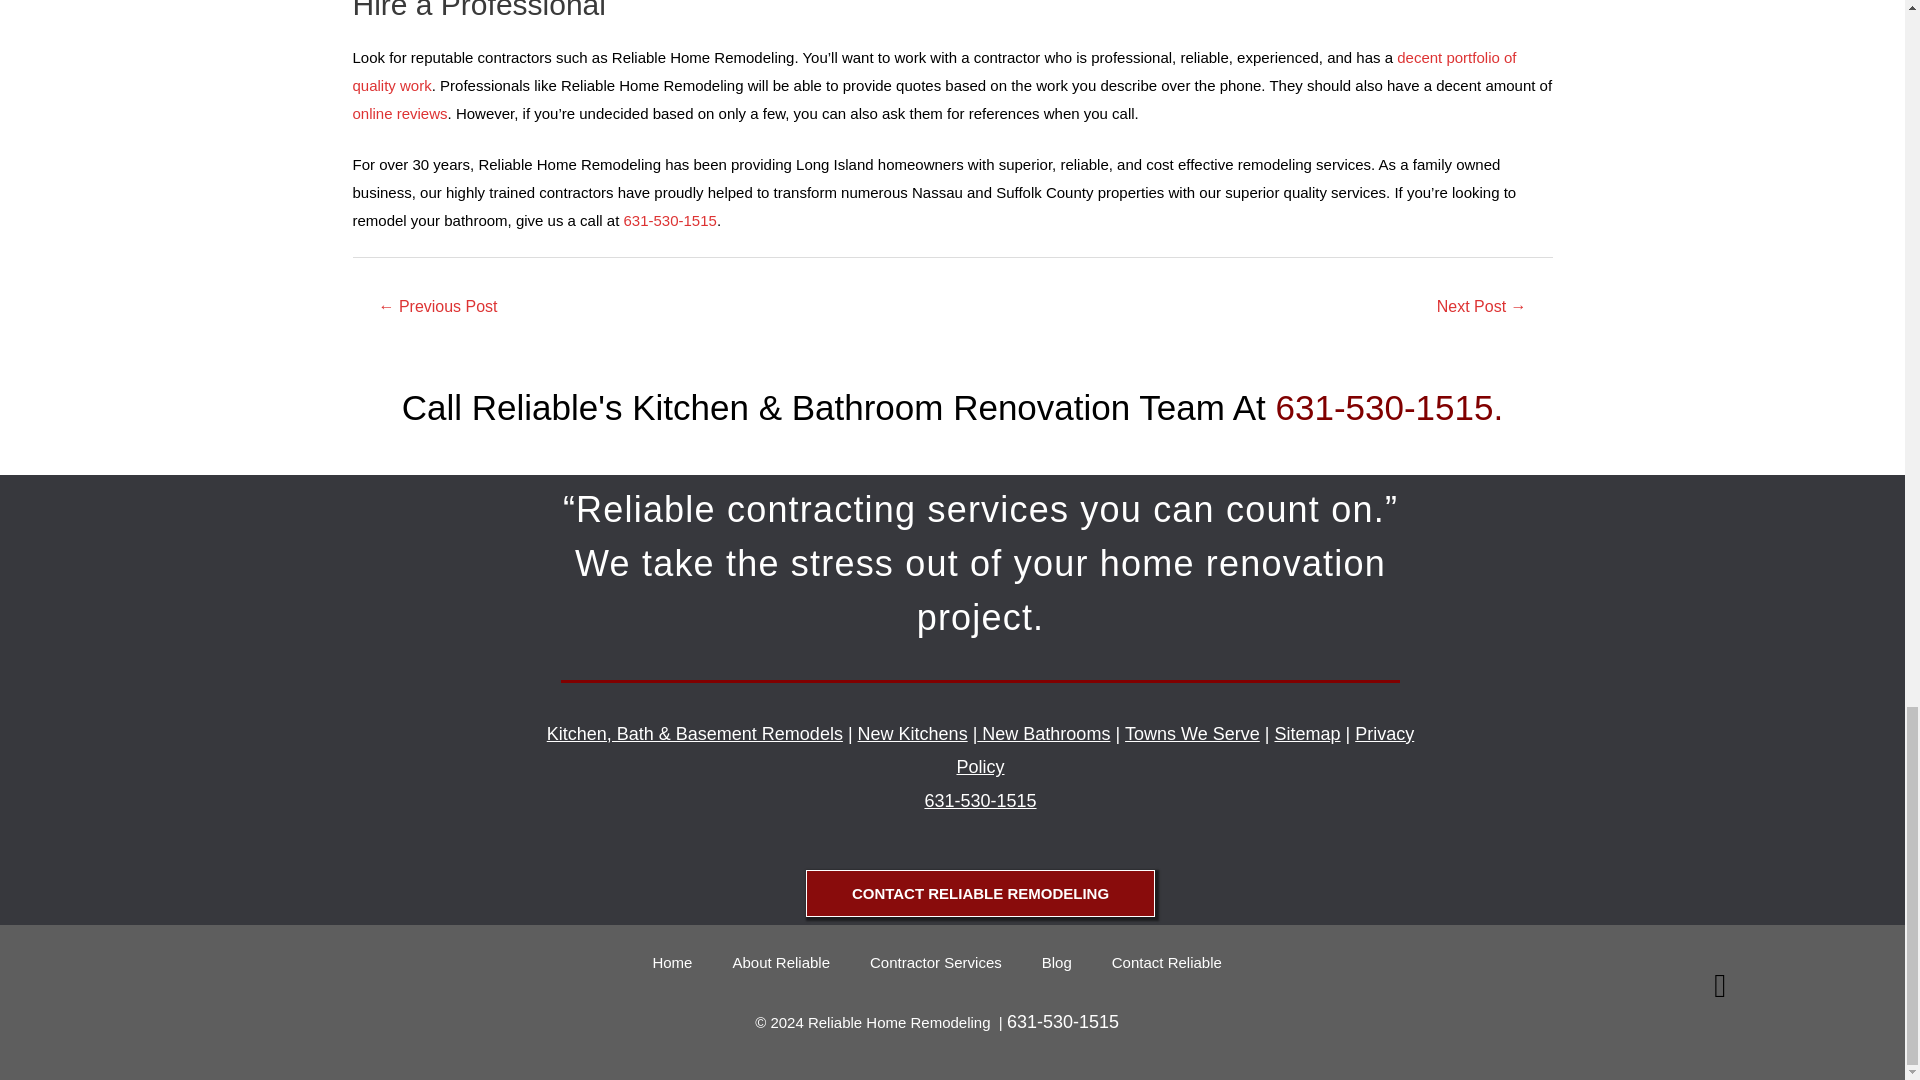  Describe the element at coordinates (1192, 734) in the screenshot. I see `Towns We Serve` at that location.